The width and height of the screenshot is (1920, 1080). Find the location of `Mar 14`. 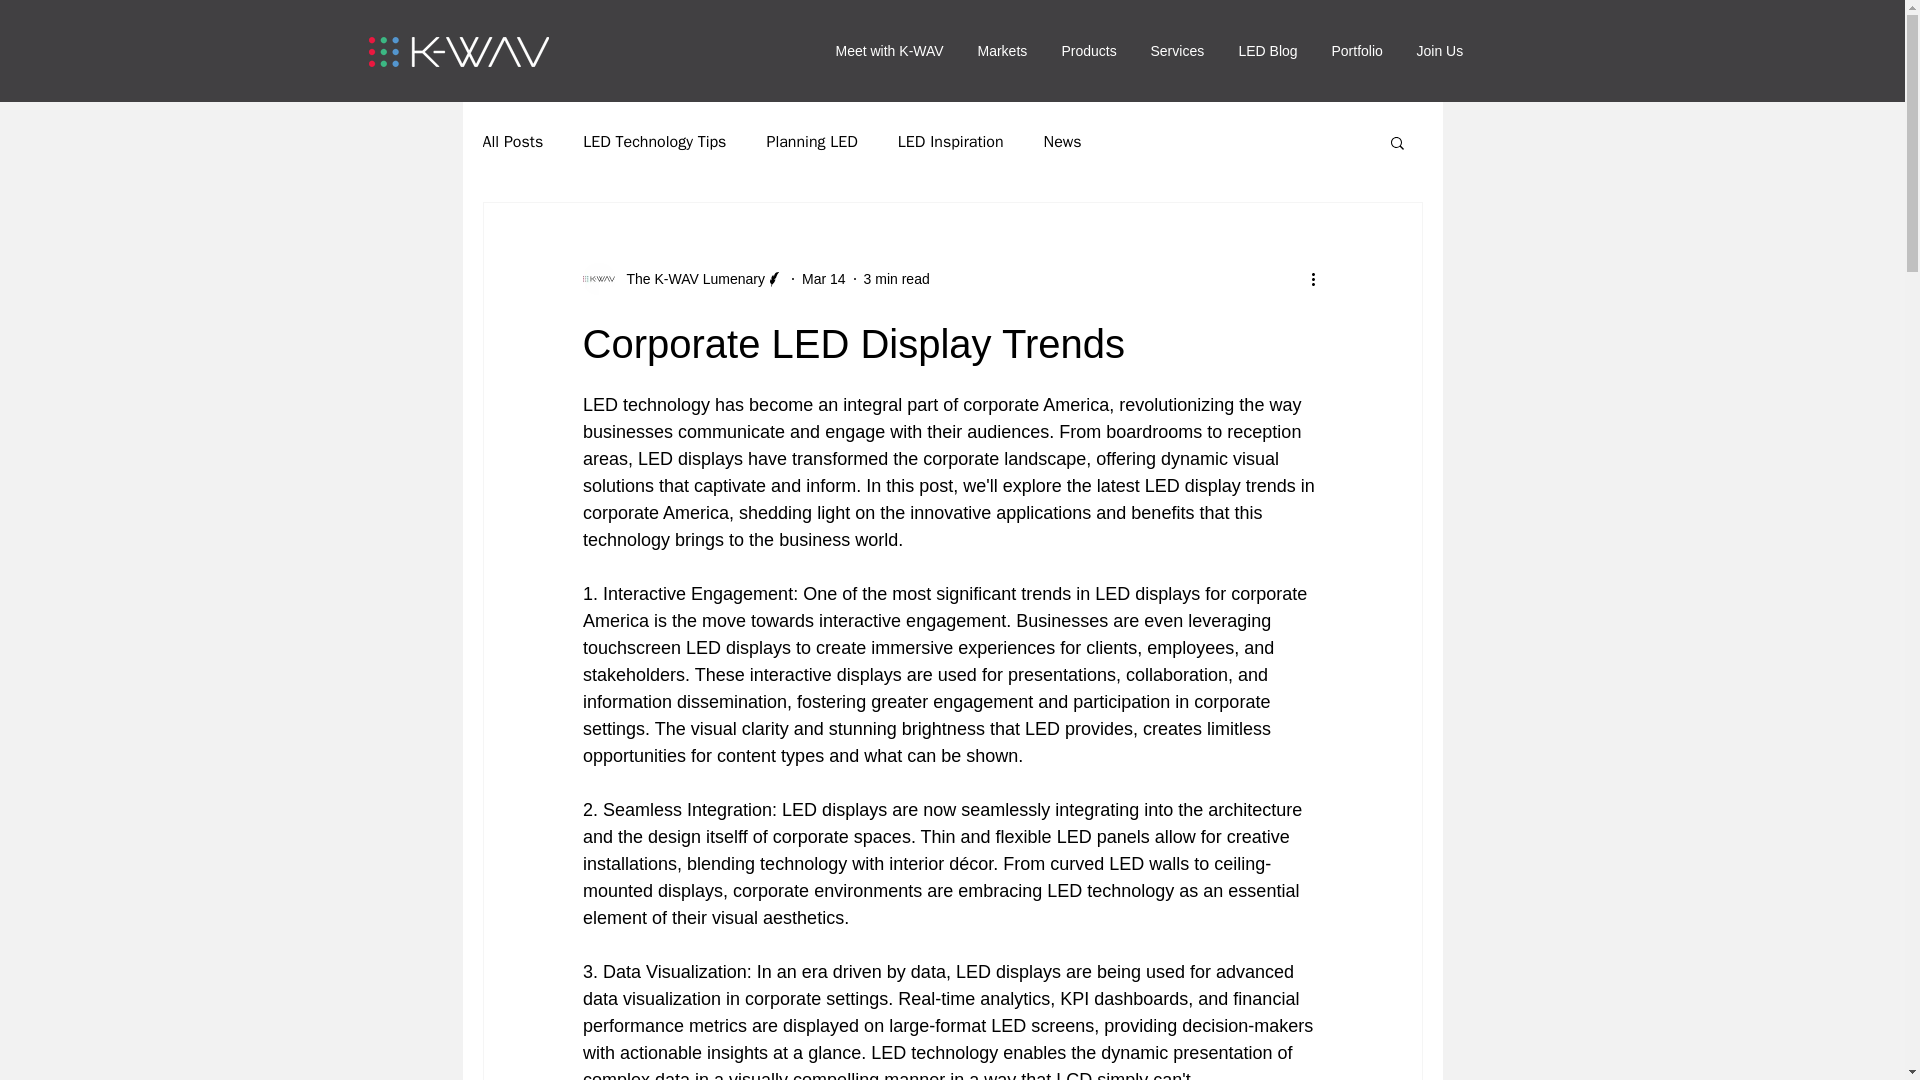

Mar 14 is located at coordinates (824, 278).